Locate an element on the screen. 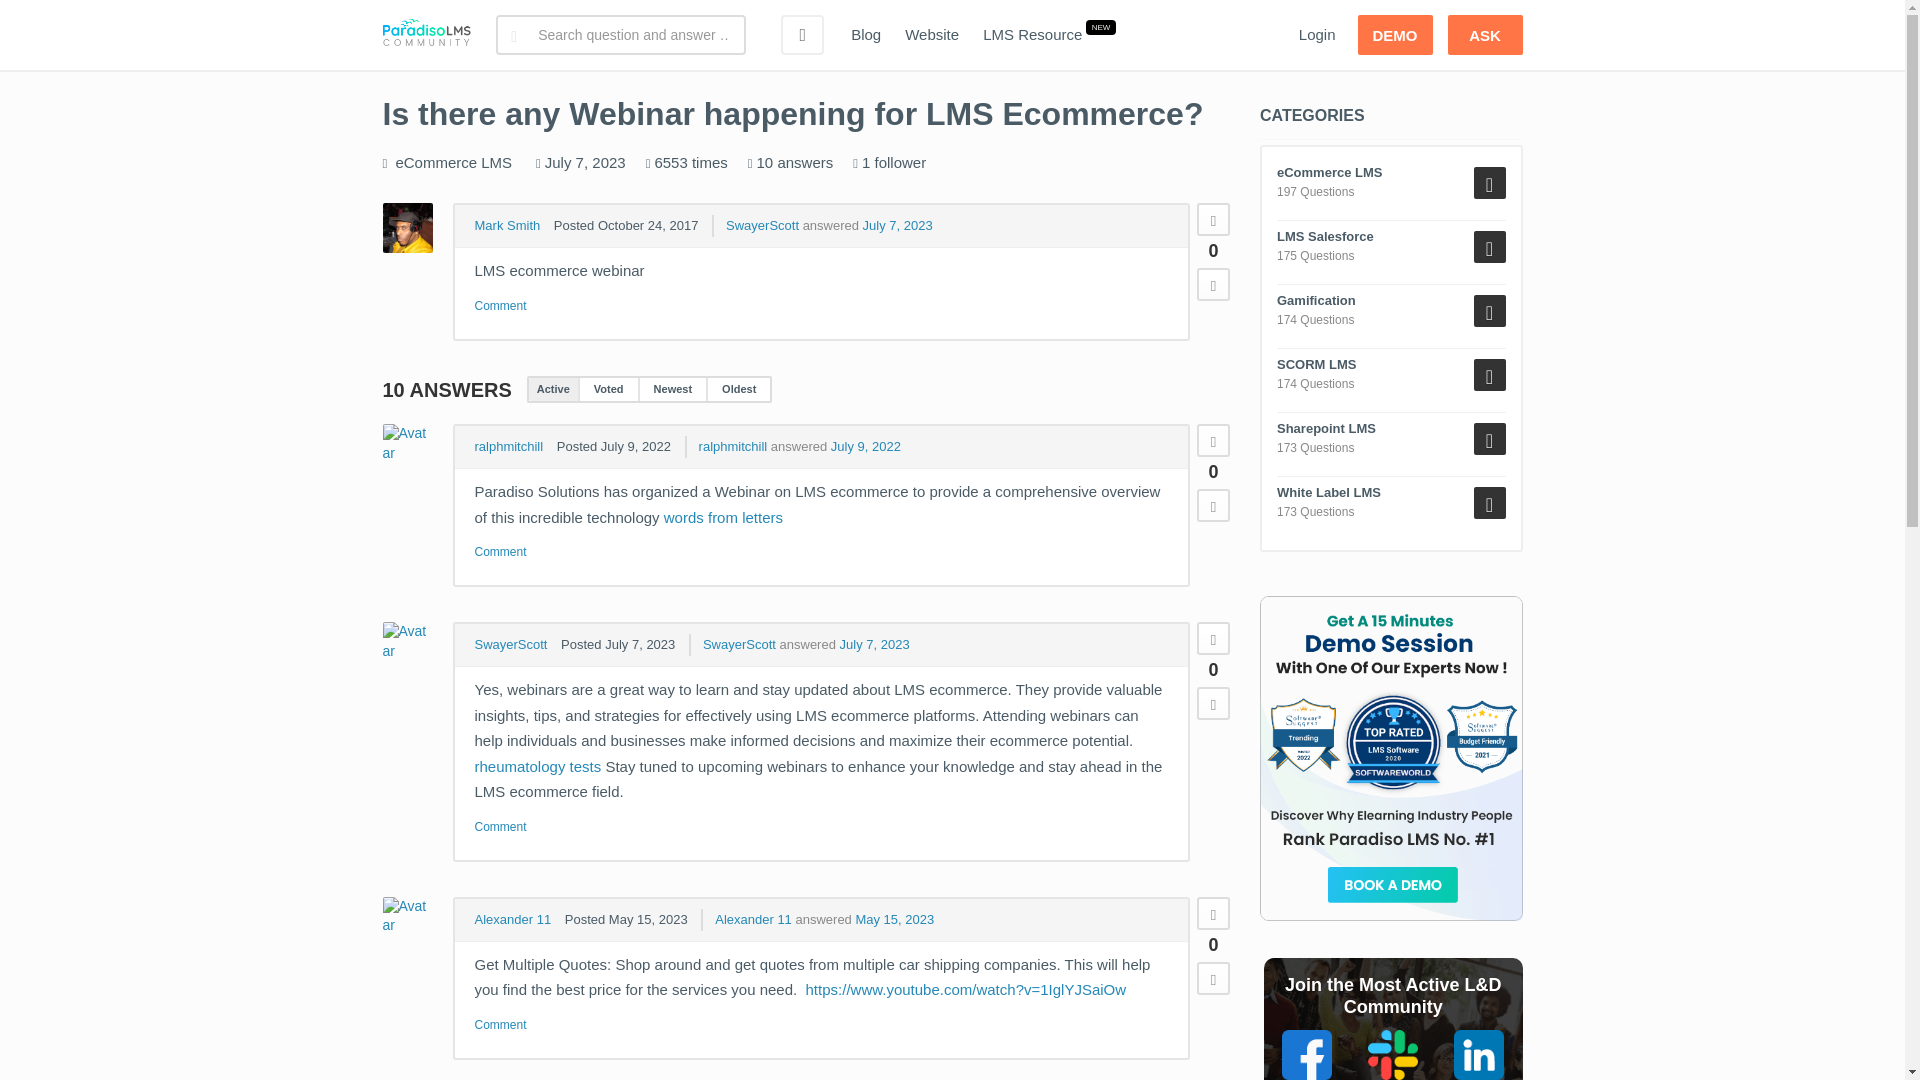 The width and height of the screenshot is (1920, 1080). Active is located at coordinates (553, 389).